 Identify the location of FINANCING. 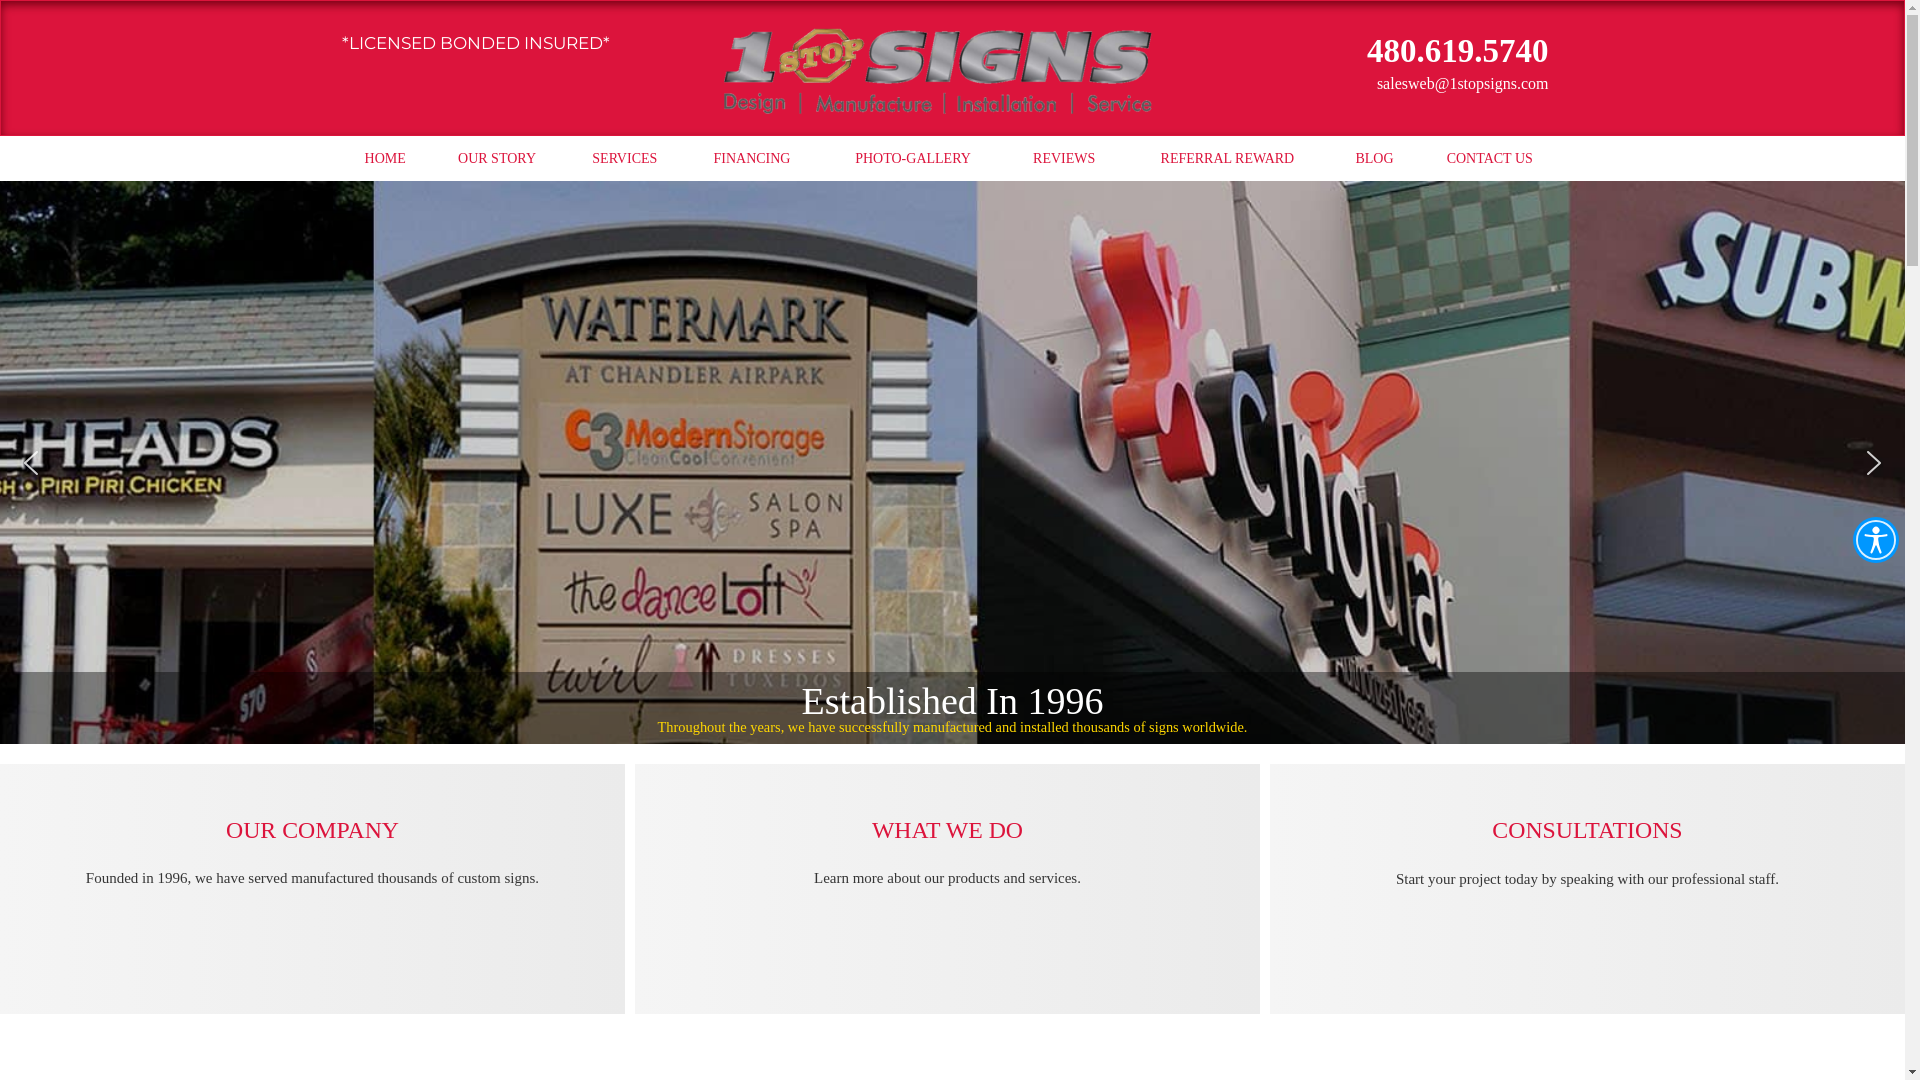
(752, 159).